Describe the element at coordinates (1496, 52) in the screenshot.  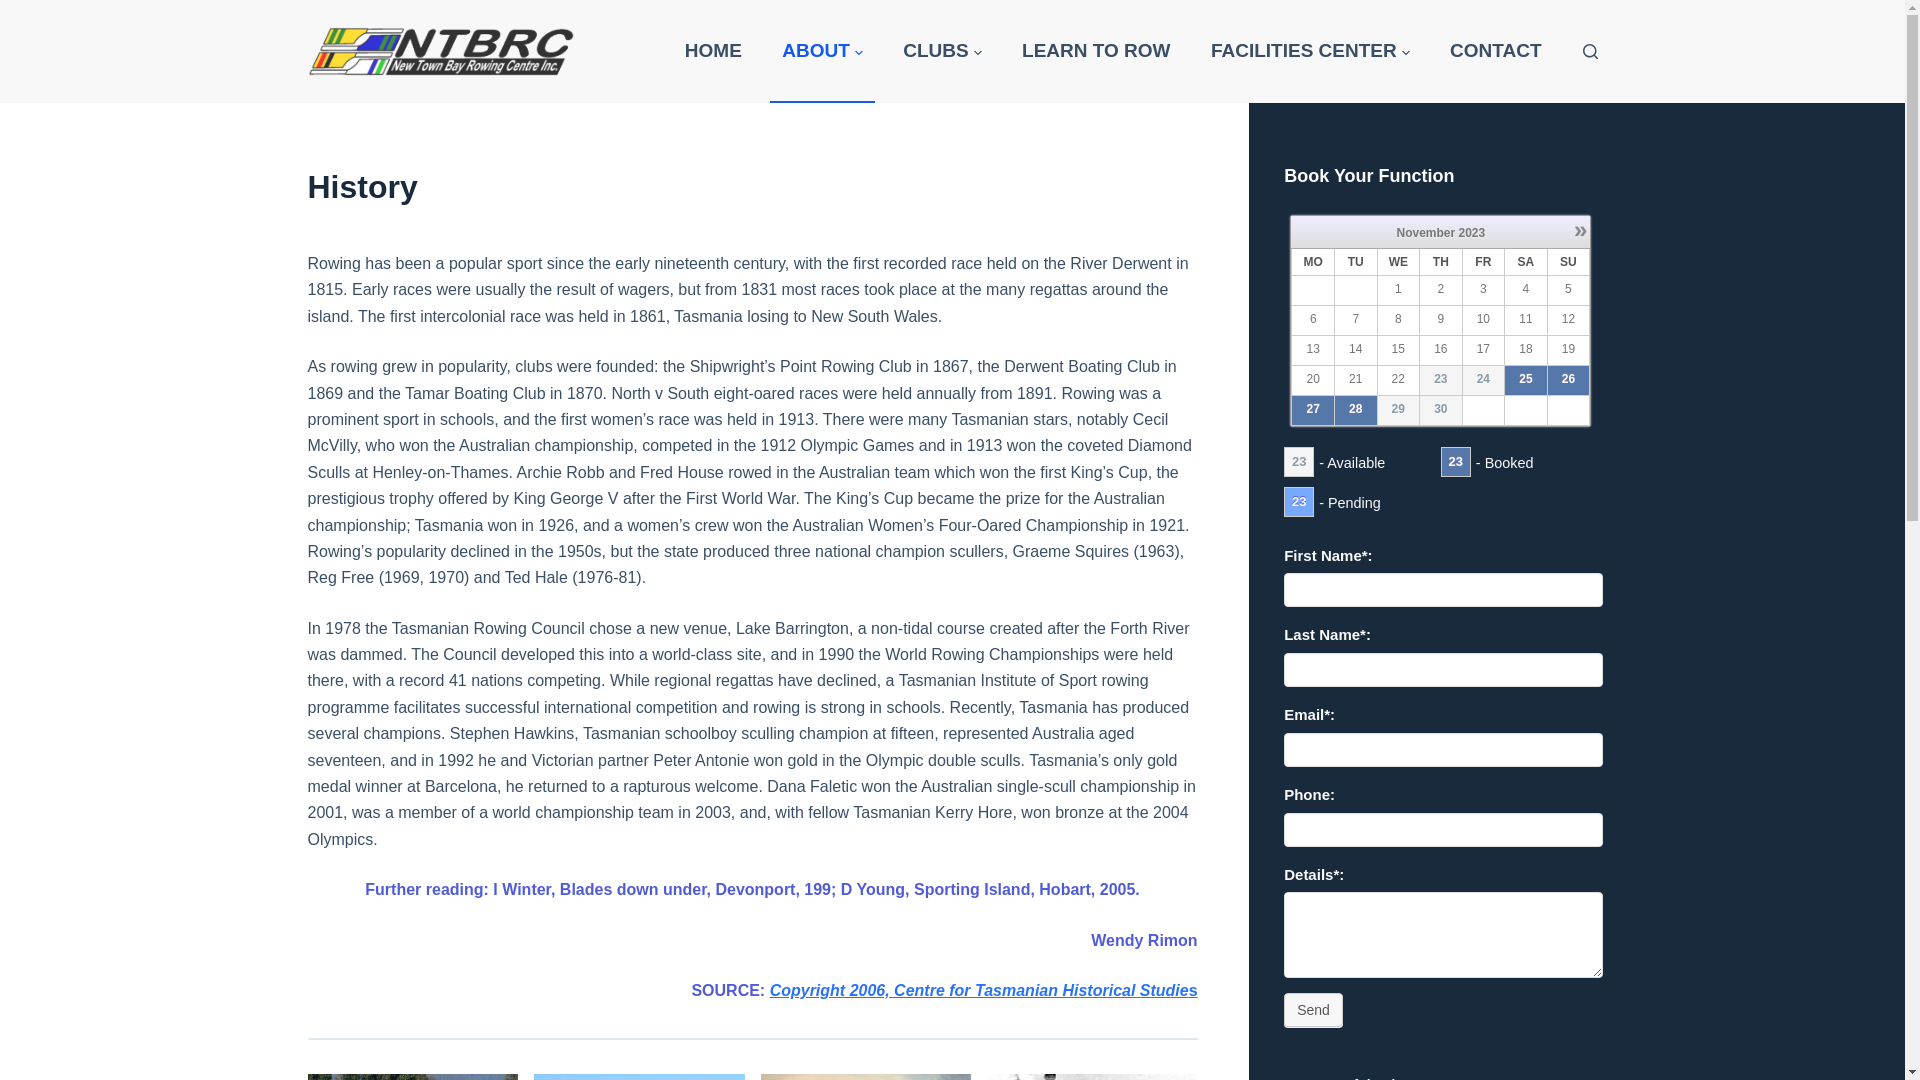
I see `CONTACT` at that location.